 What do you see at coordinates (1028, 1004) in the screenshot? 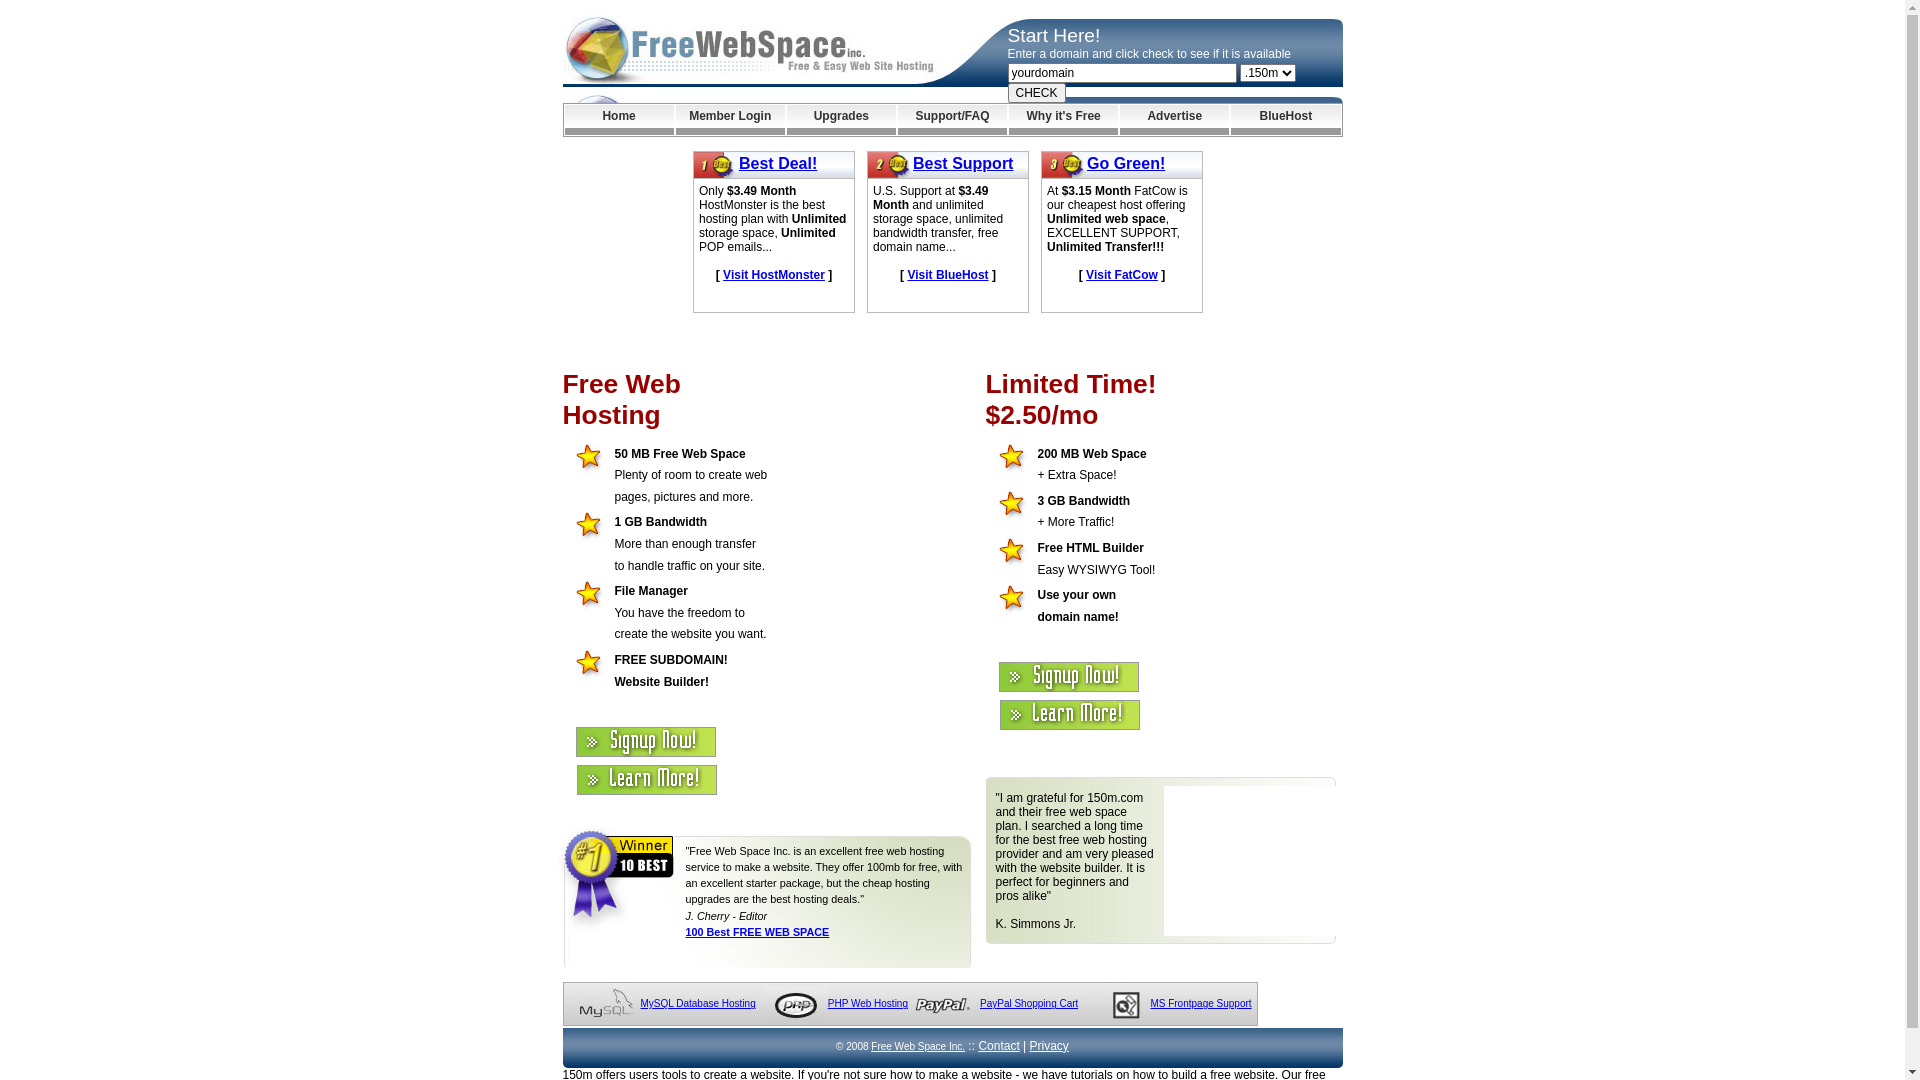
I see `PayPal Shopping Cart` at bounding box center [1028, 1004].